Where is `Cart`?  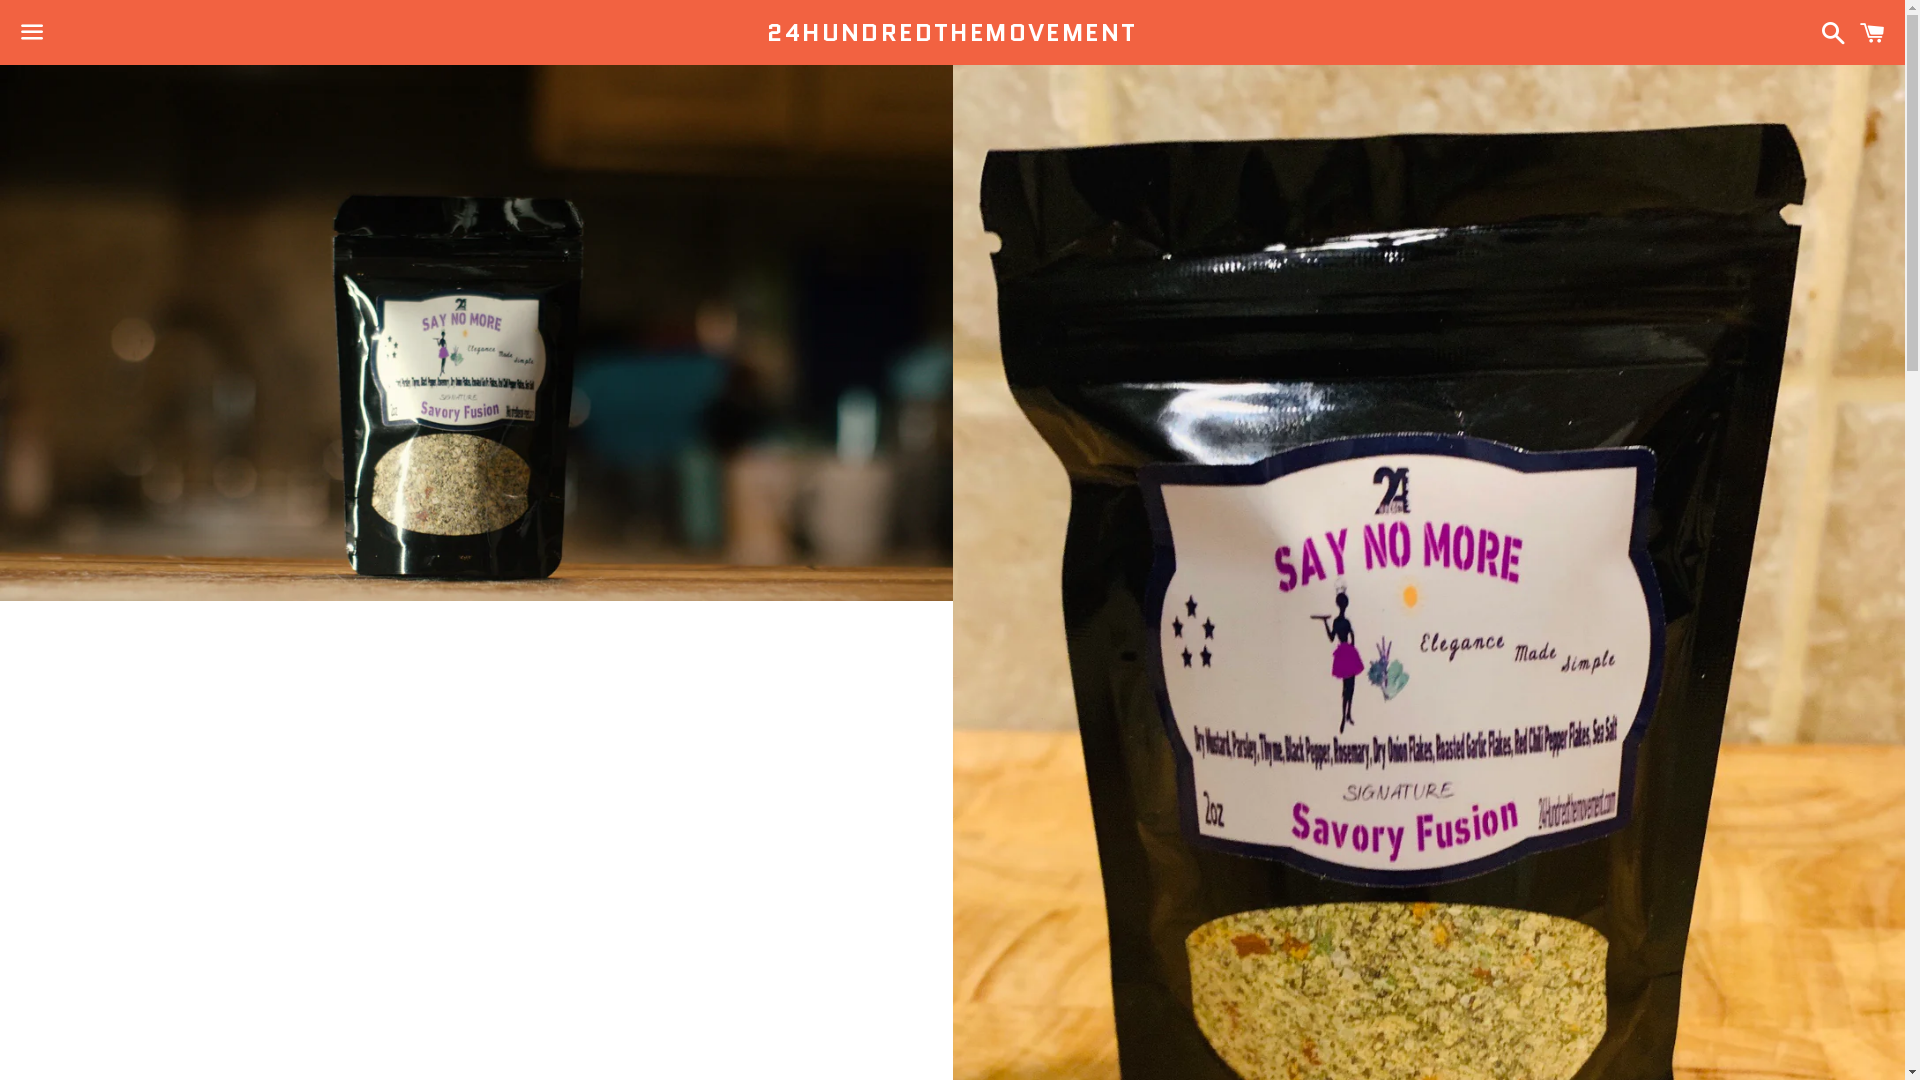
Cart is located at coordinates (1872, 32).